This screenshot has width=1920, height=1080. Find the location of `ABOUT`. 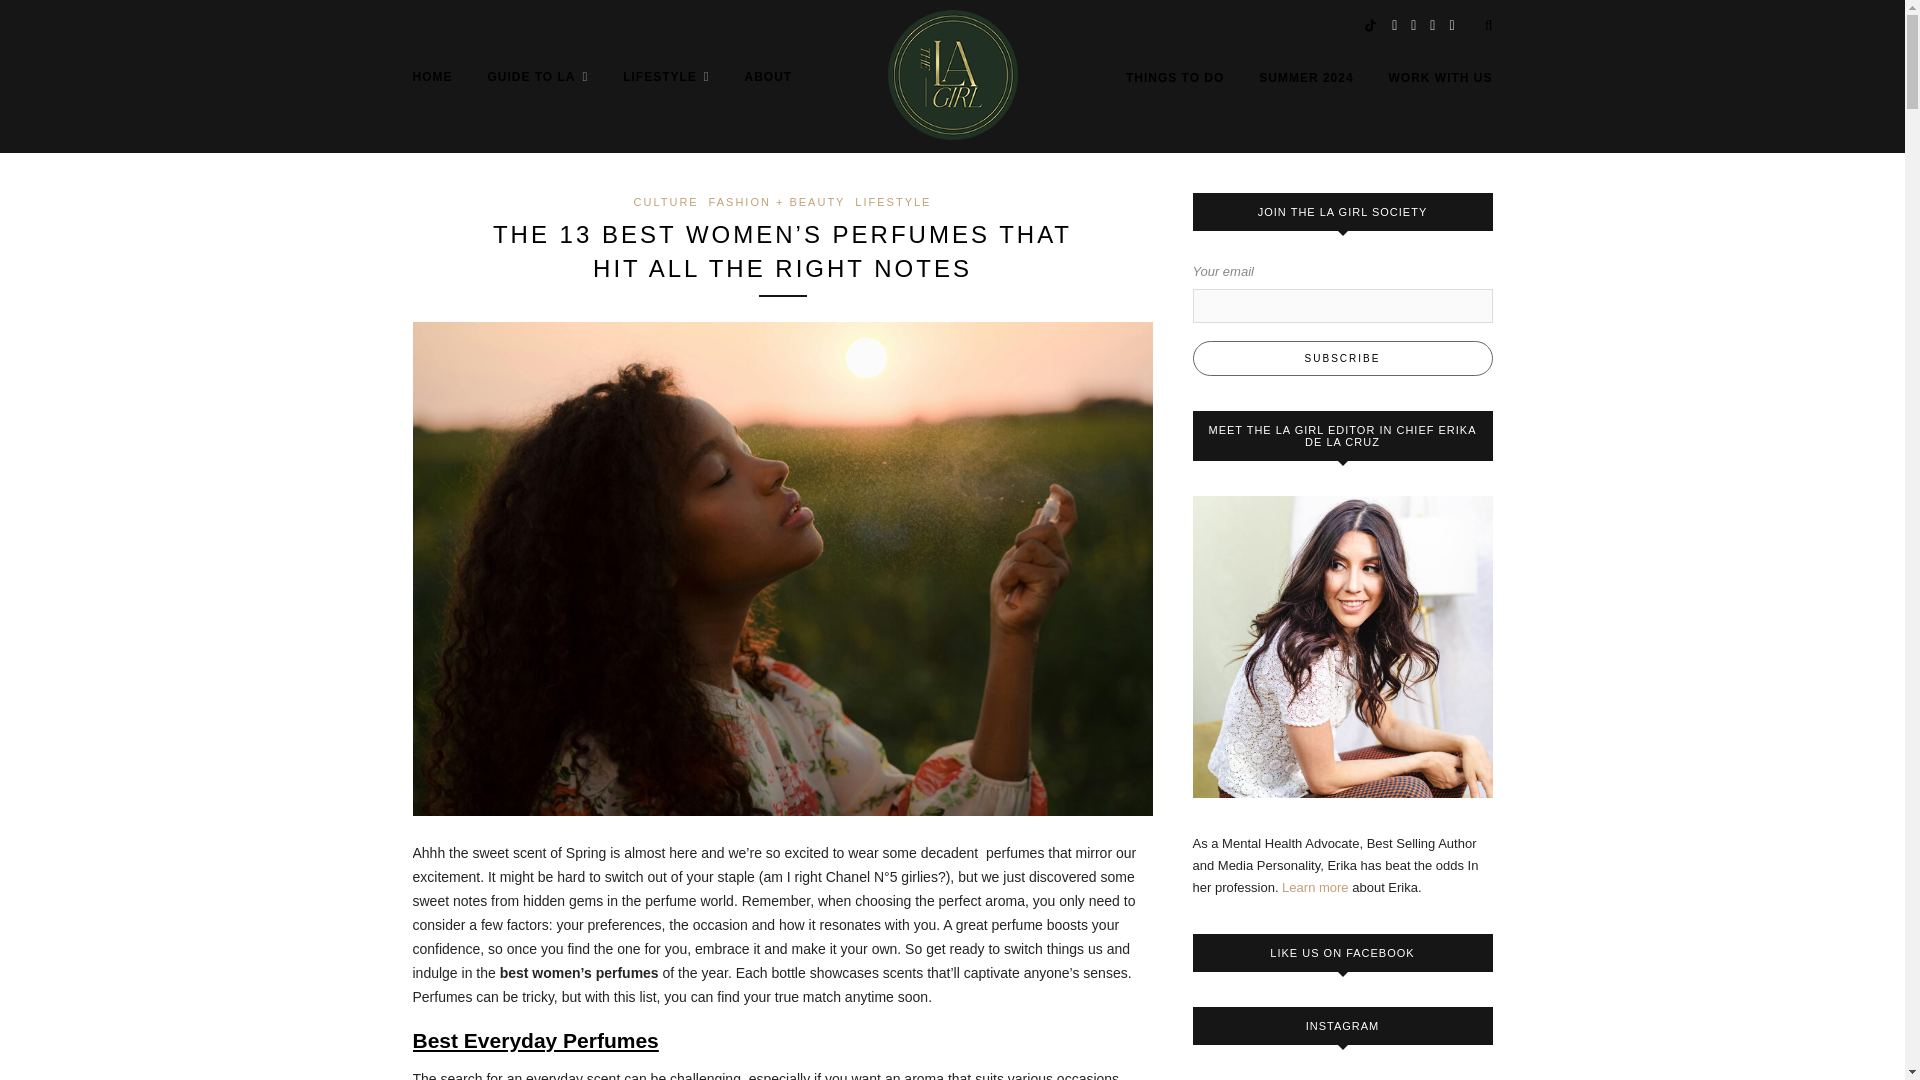

ABOUT is located at coordinates (768, 77).